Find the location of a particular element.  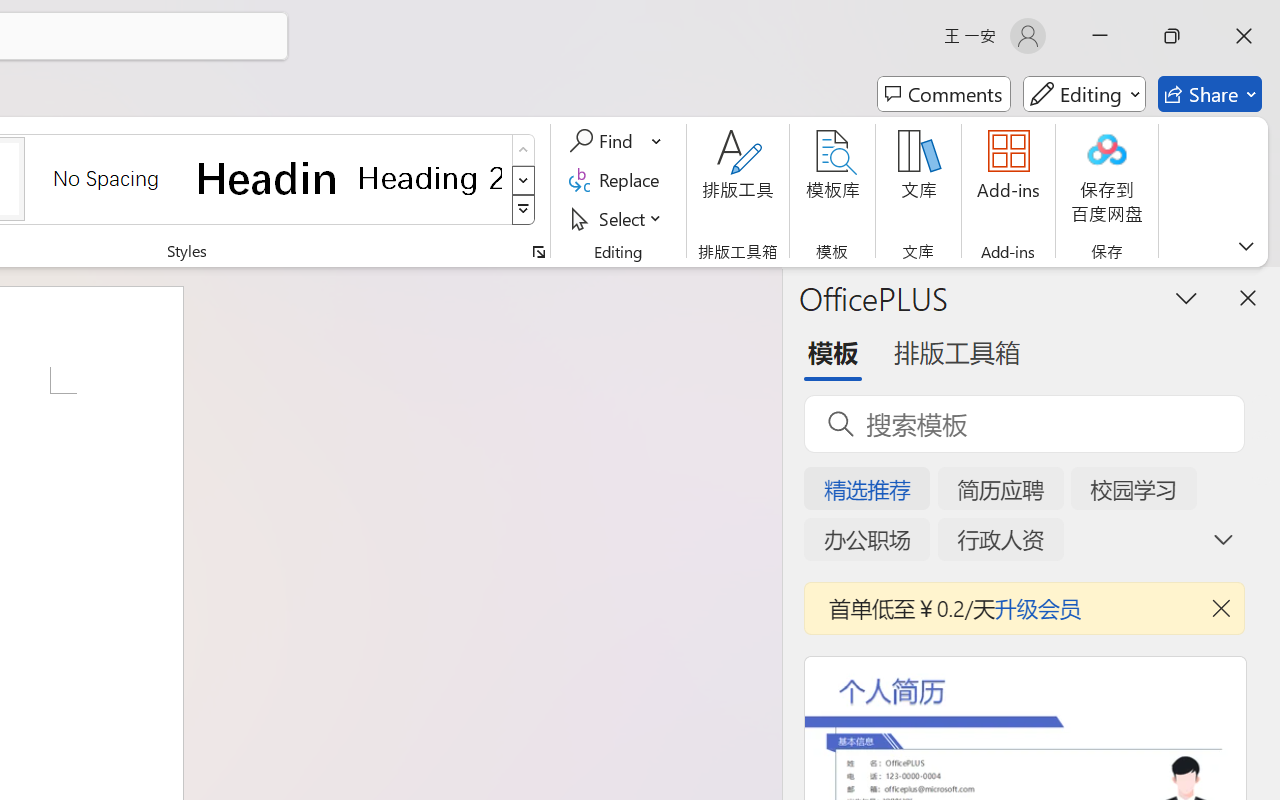

Task Pane Options is located at coordinates (1186, 297).